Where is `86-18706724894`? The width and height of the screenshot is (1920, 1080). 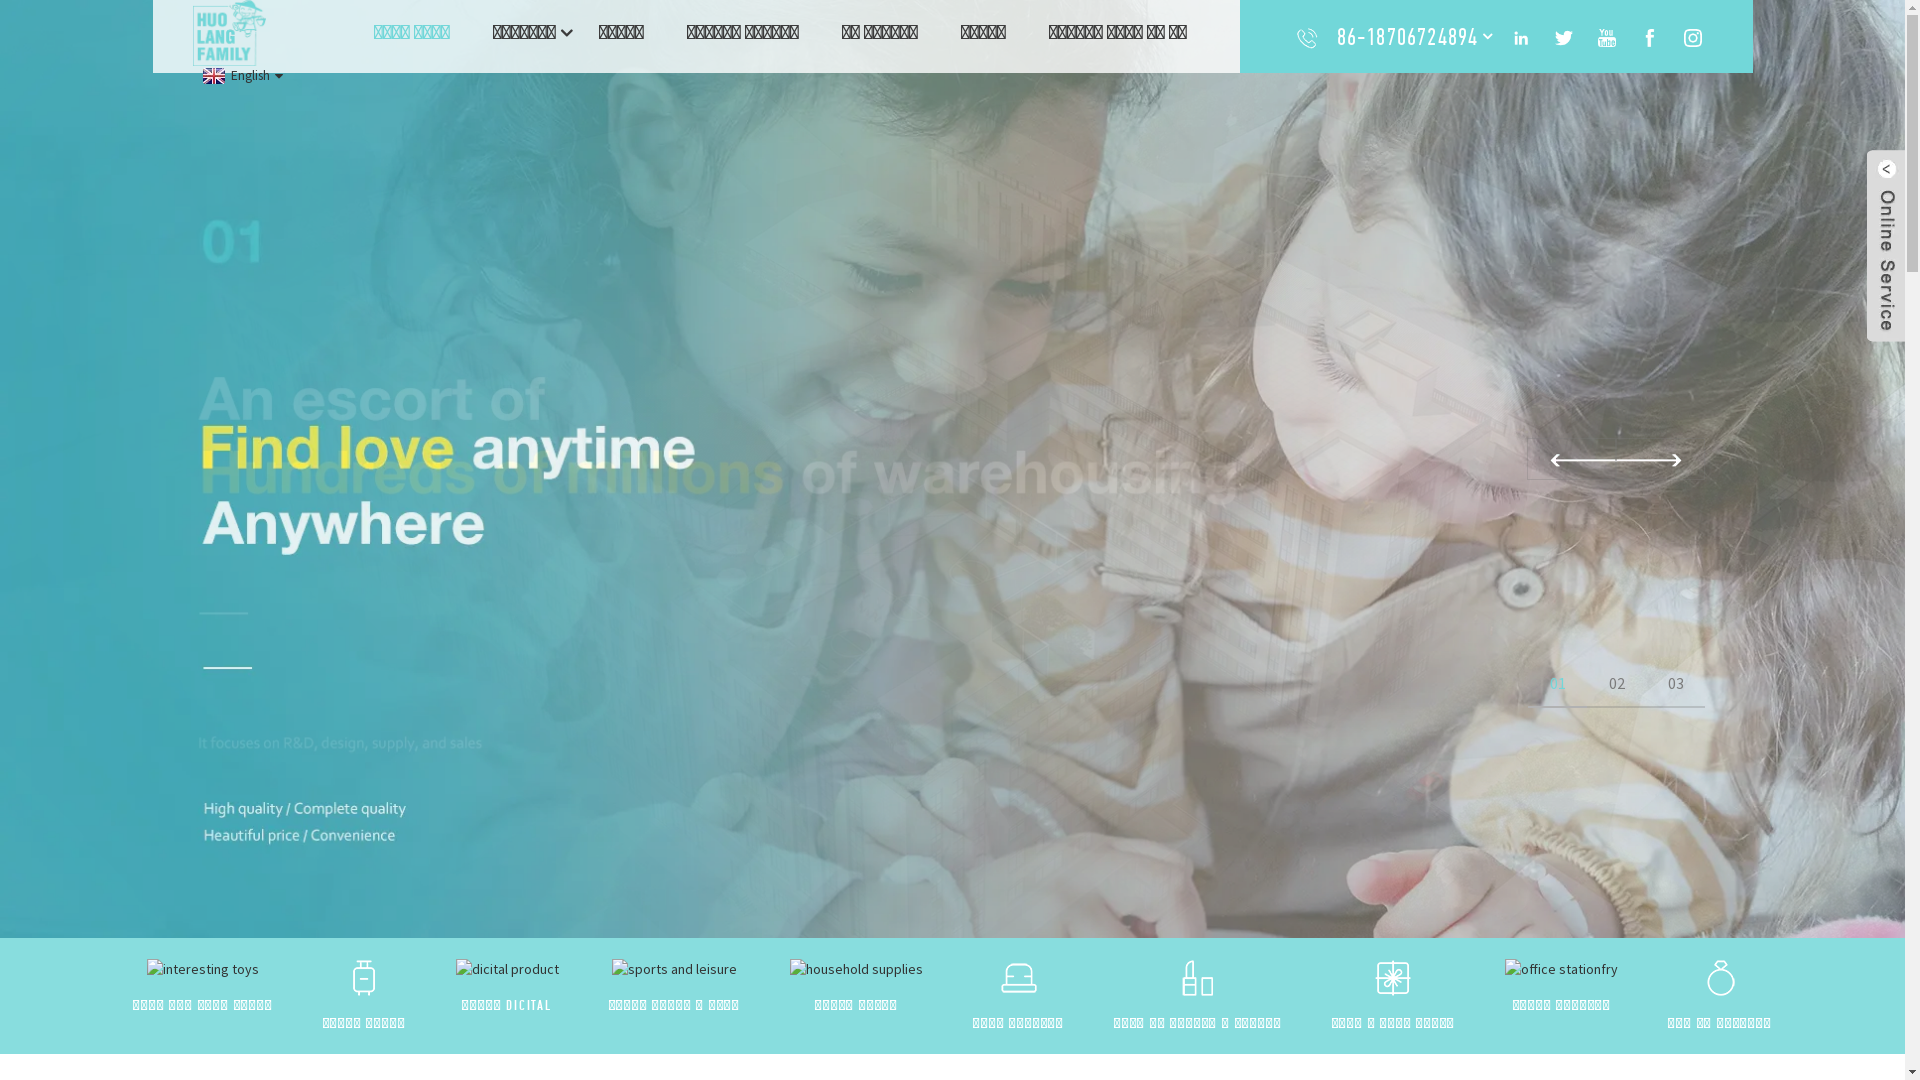 86-18706724894 is located at coordinates (1408, 36).